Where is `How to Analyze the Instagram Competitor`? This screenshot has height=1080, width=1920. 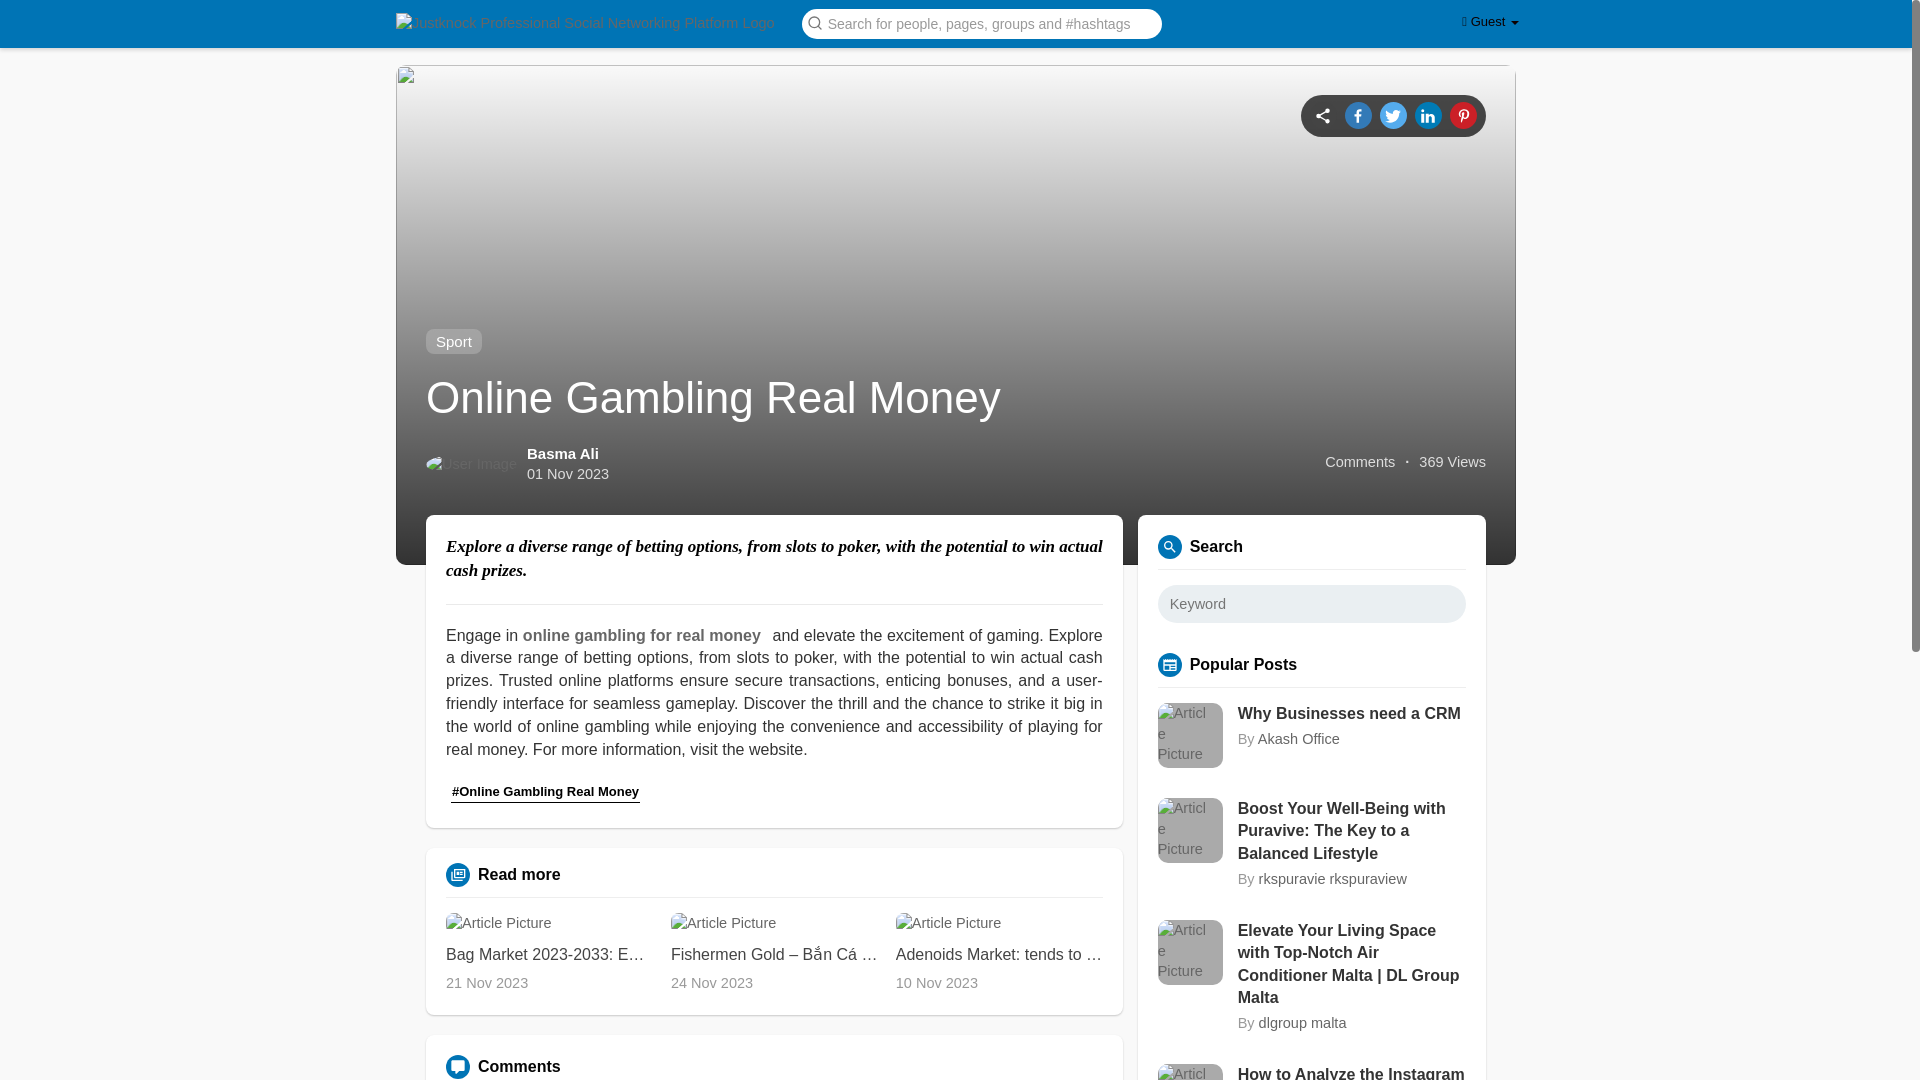
How to Analyze the Instagram Competitor is located at coordinates (1352, 1072).